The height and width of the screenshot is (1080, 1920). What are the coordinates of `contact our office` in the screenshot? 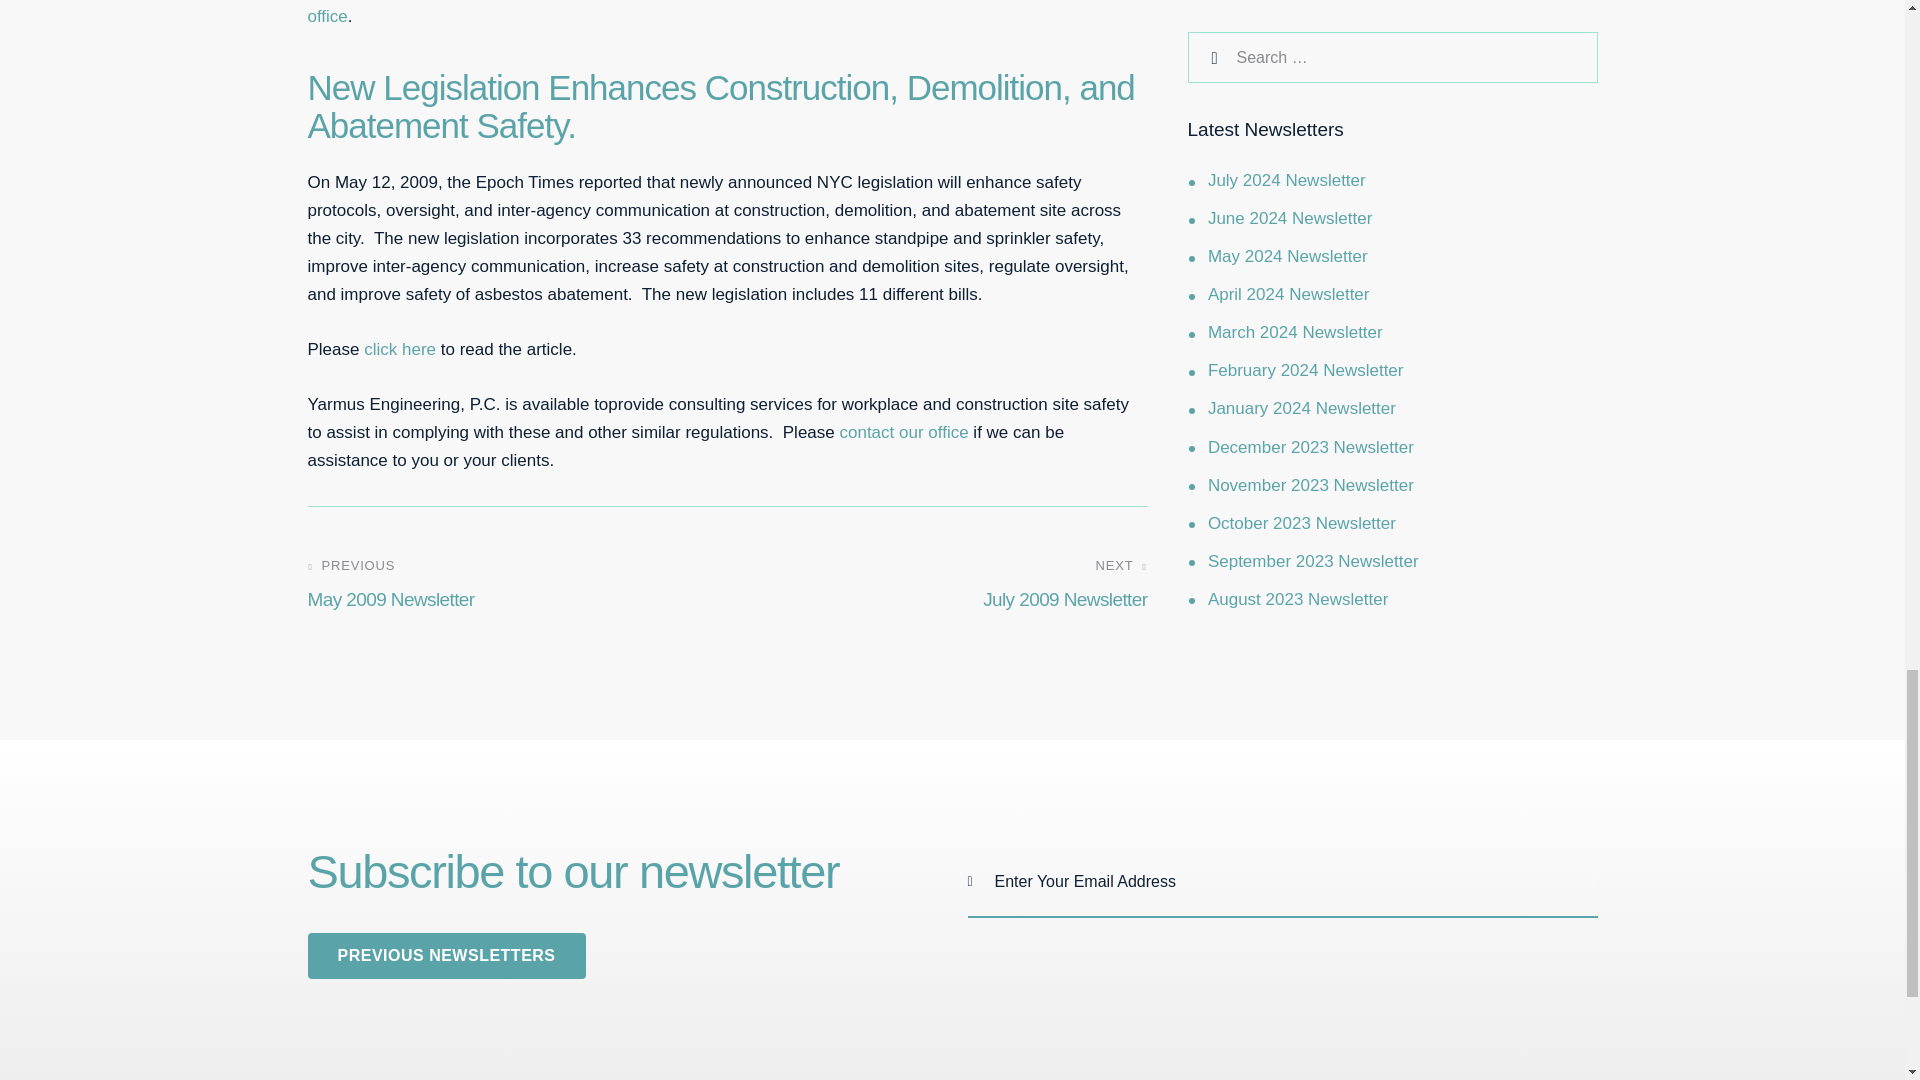 It's located at (510, 586).